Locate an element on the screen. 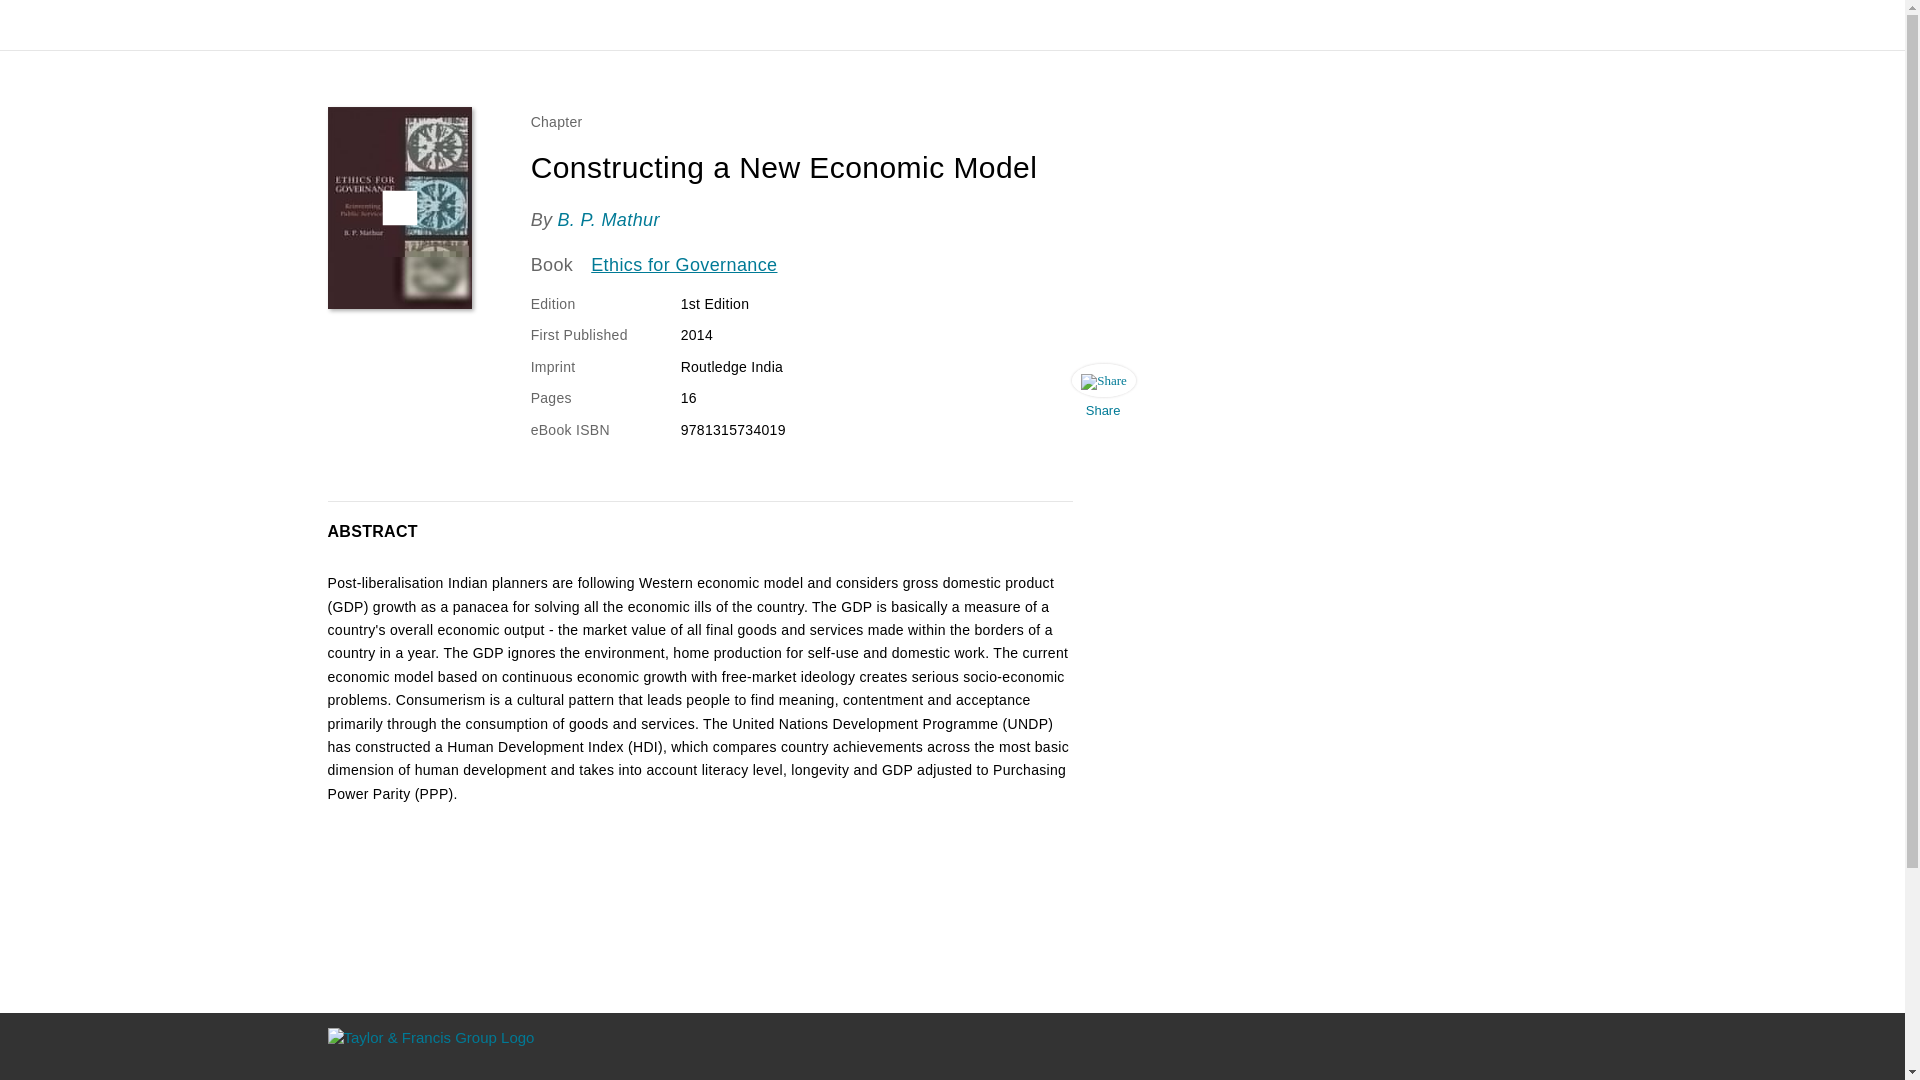  Share is located at coordinates (1102, 395).